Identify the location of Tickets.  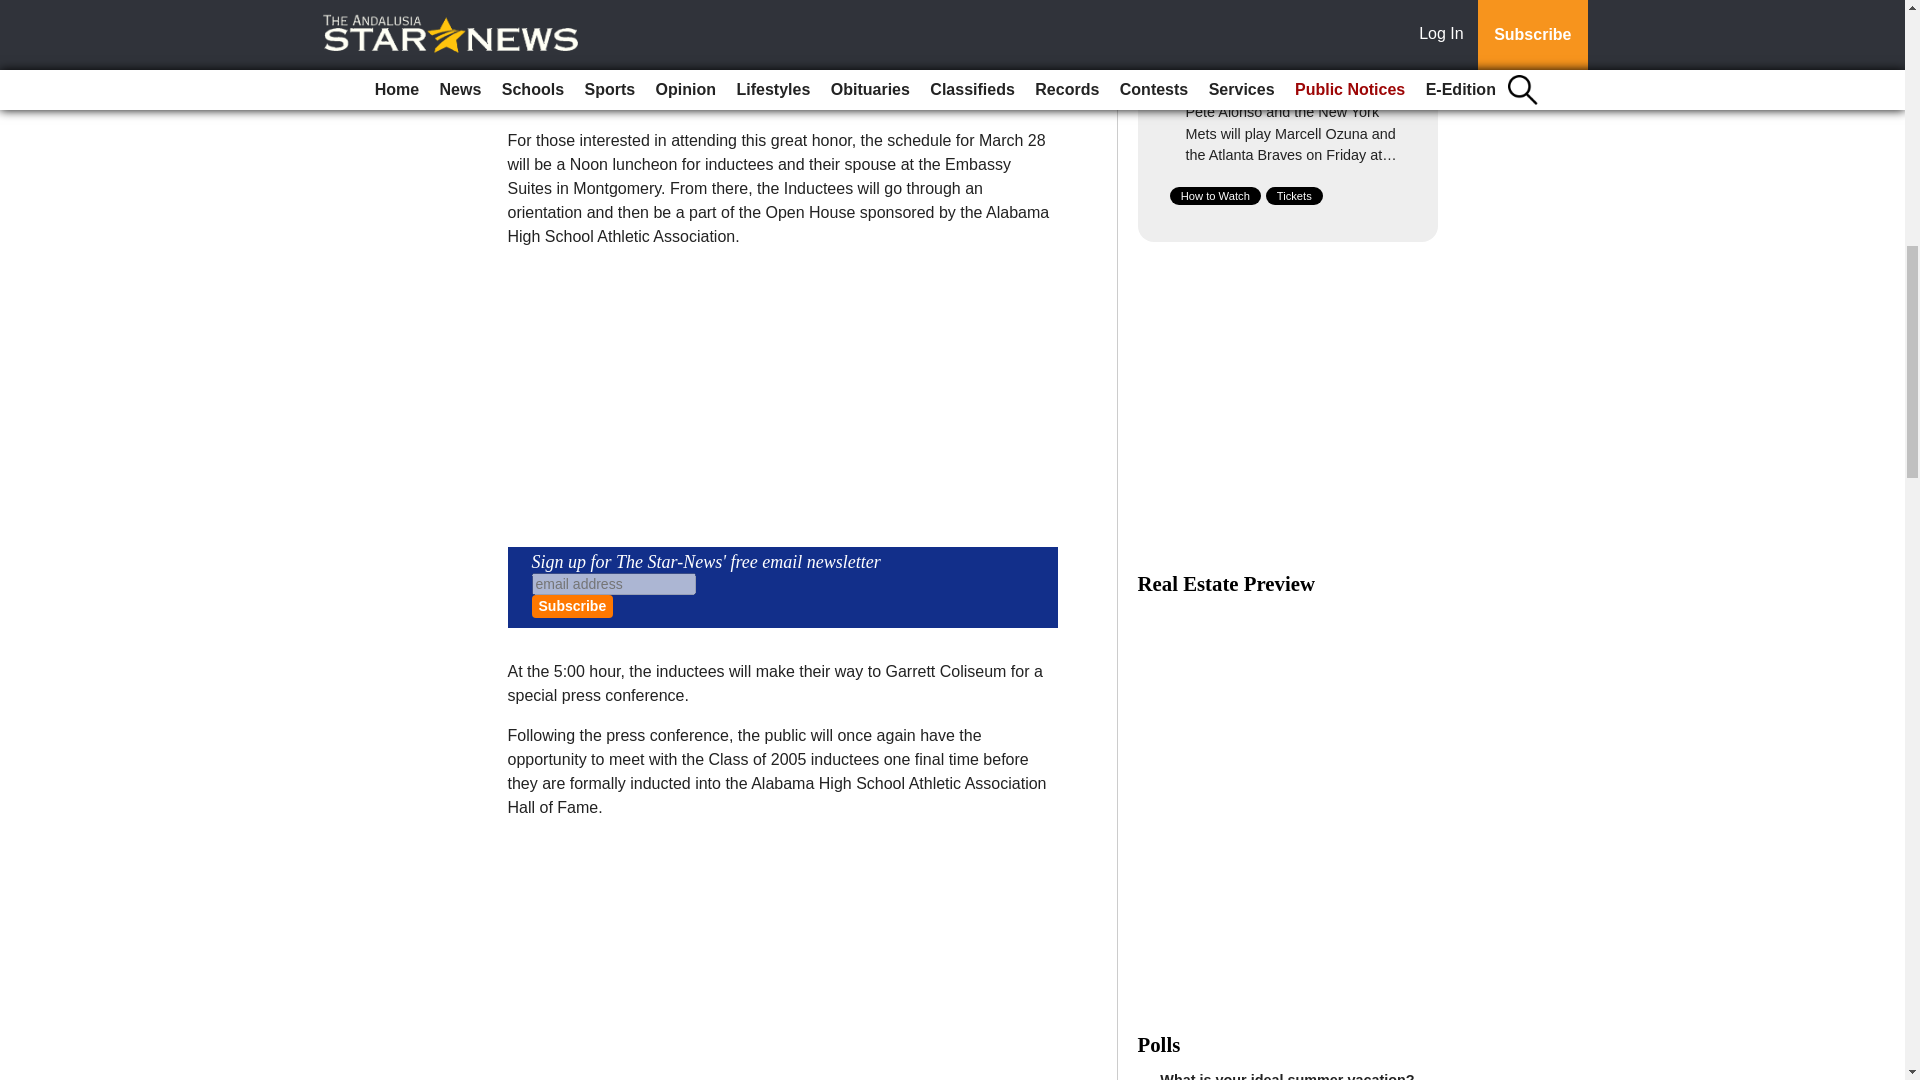
(1294, 196).